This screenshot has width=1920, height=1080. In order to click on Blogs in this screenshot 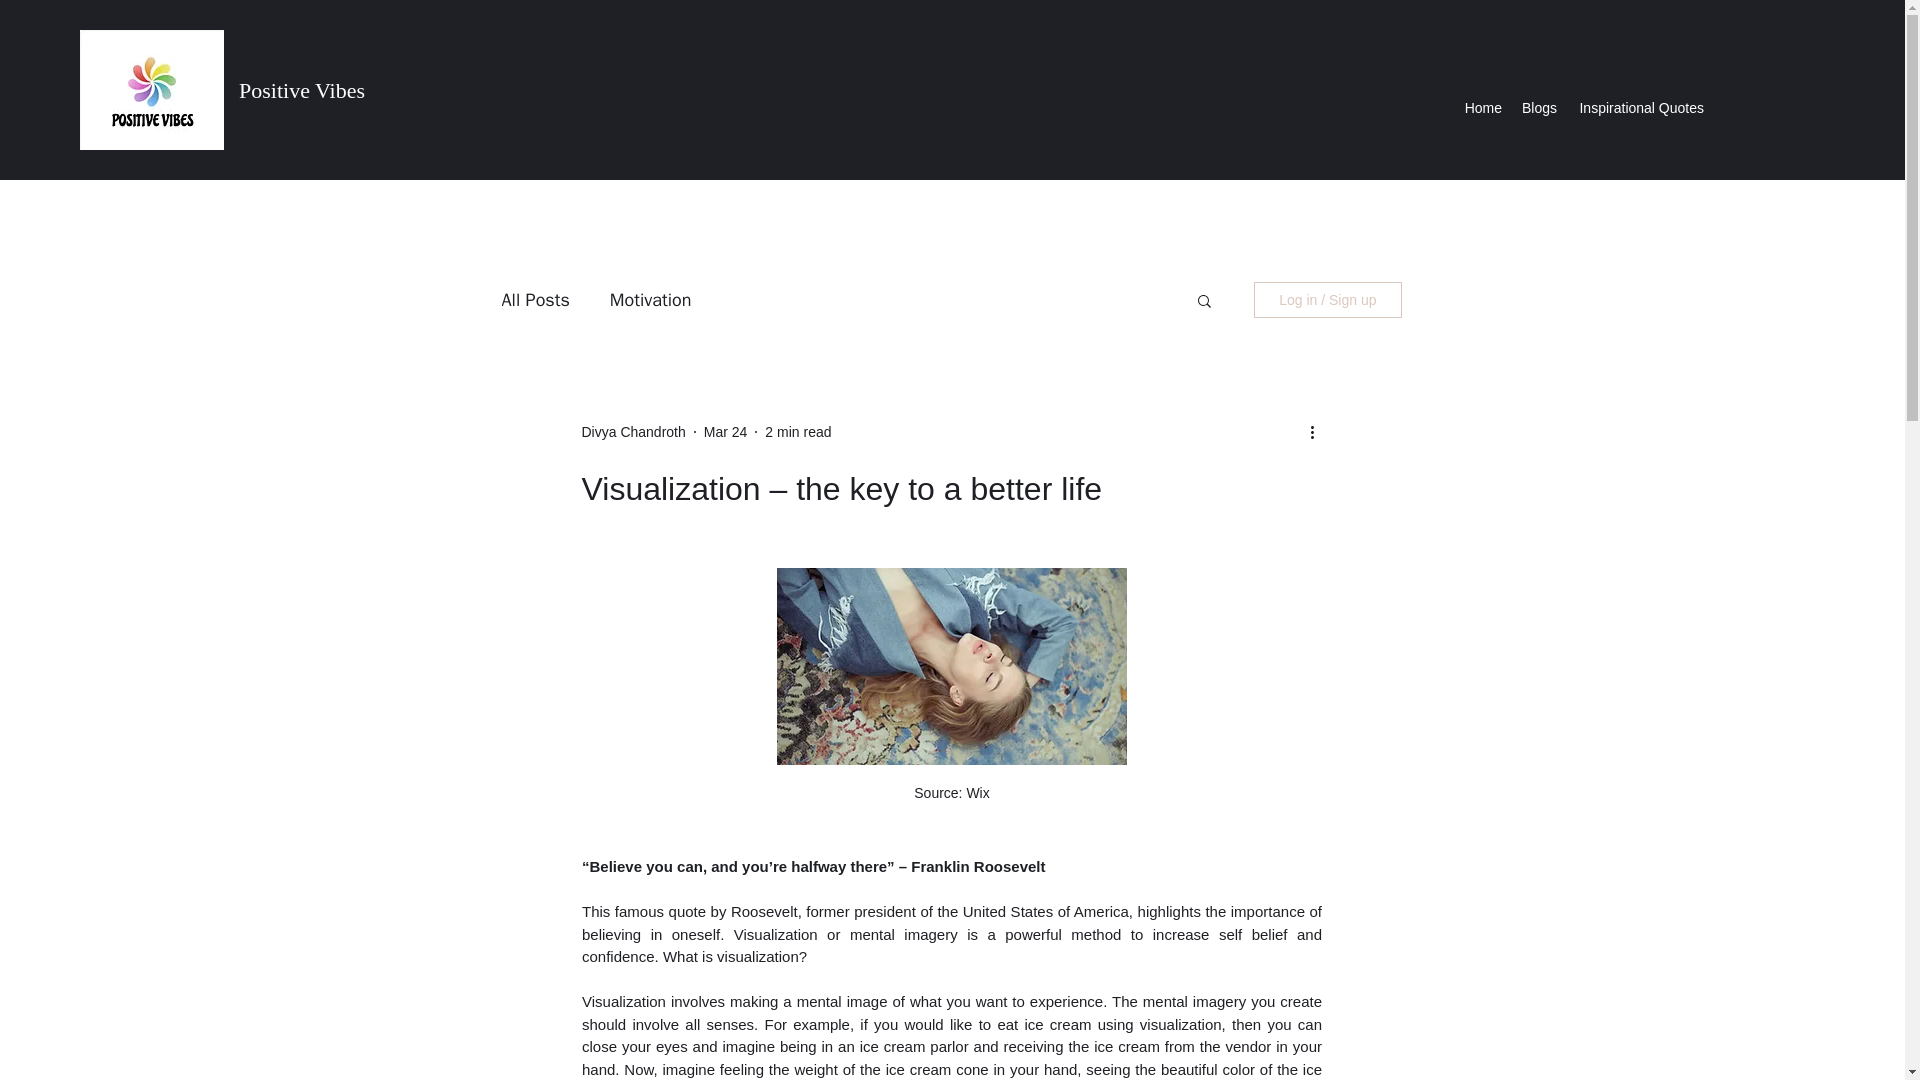, I will do `click(1539, 108)`.